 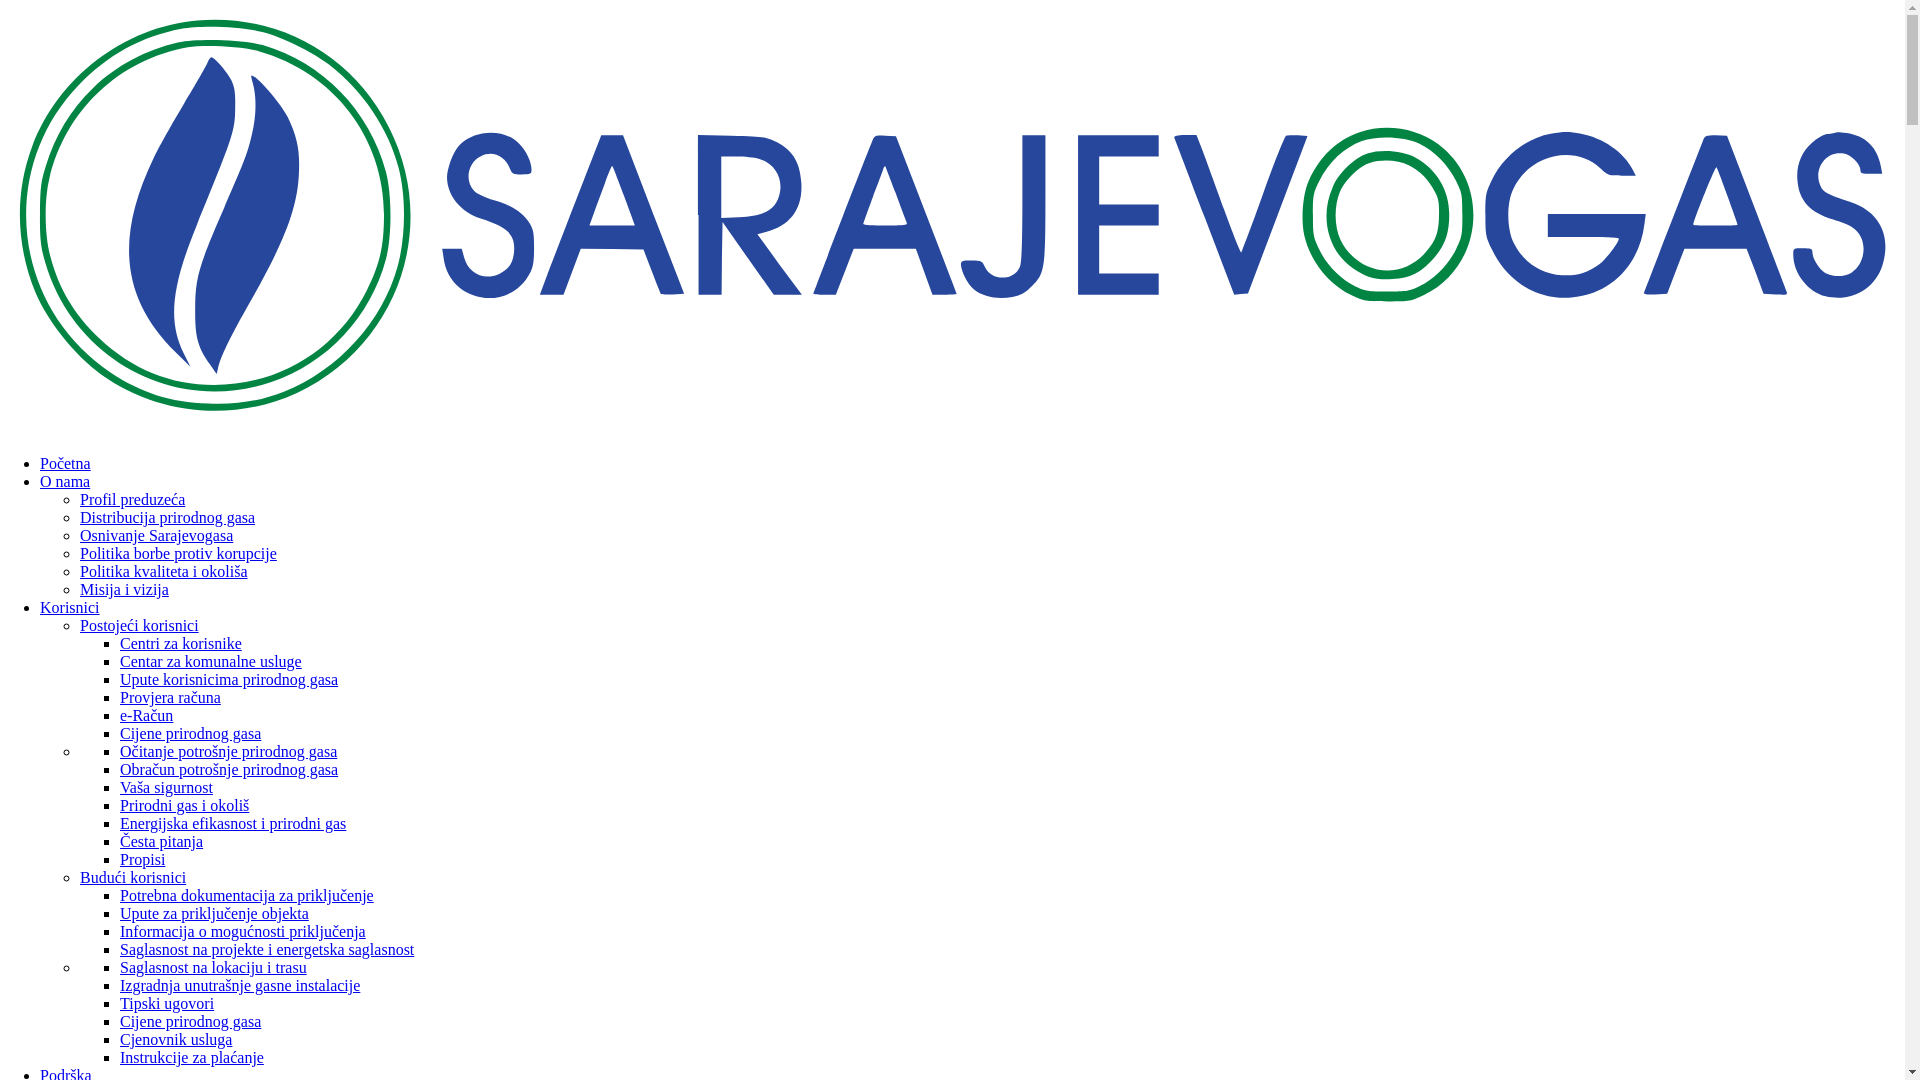 I want to click on O nama, so click(x=65, y=482).